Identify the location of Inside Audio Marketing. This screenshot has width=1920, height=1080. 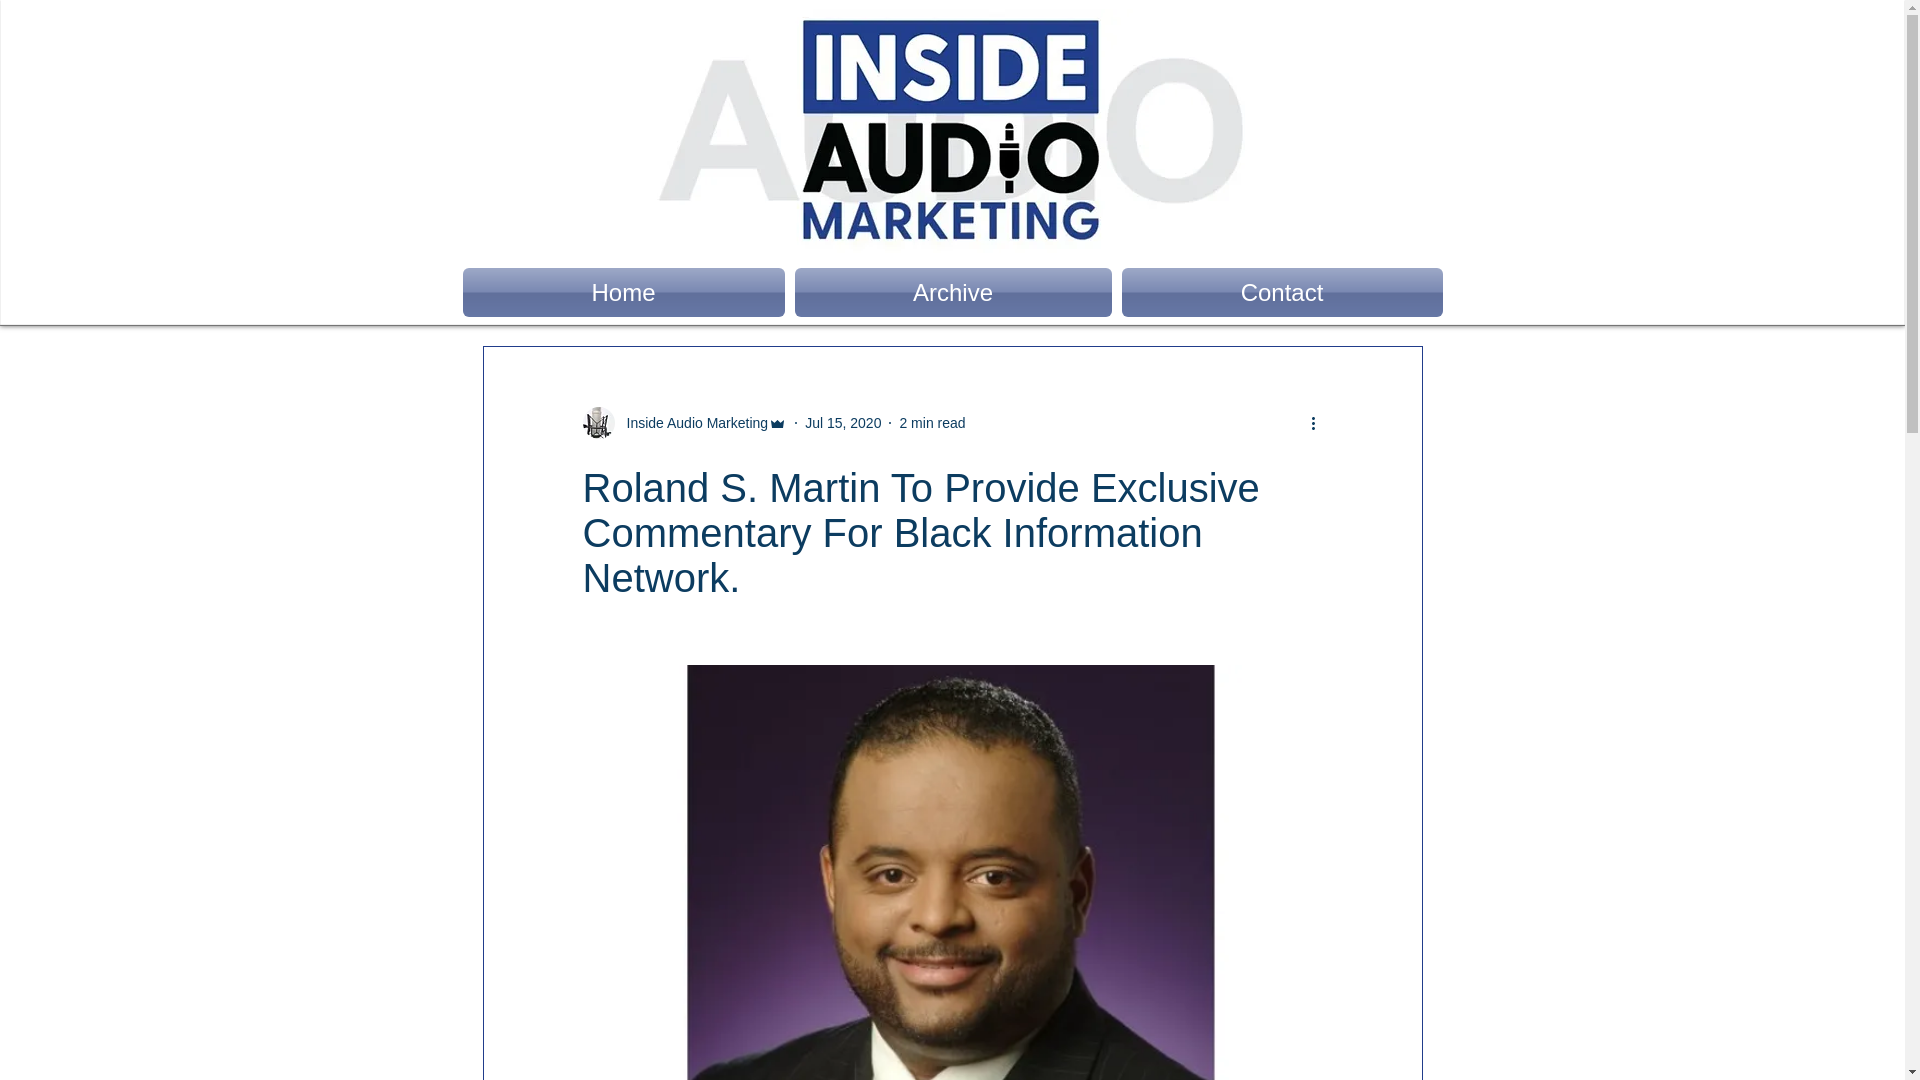
(691, 422).